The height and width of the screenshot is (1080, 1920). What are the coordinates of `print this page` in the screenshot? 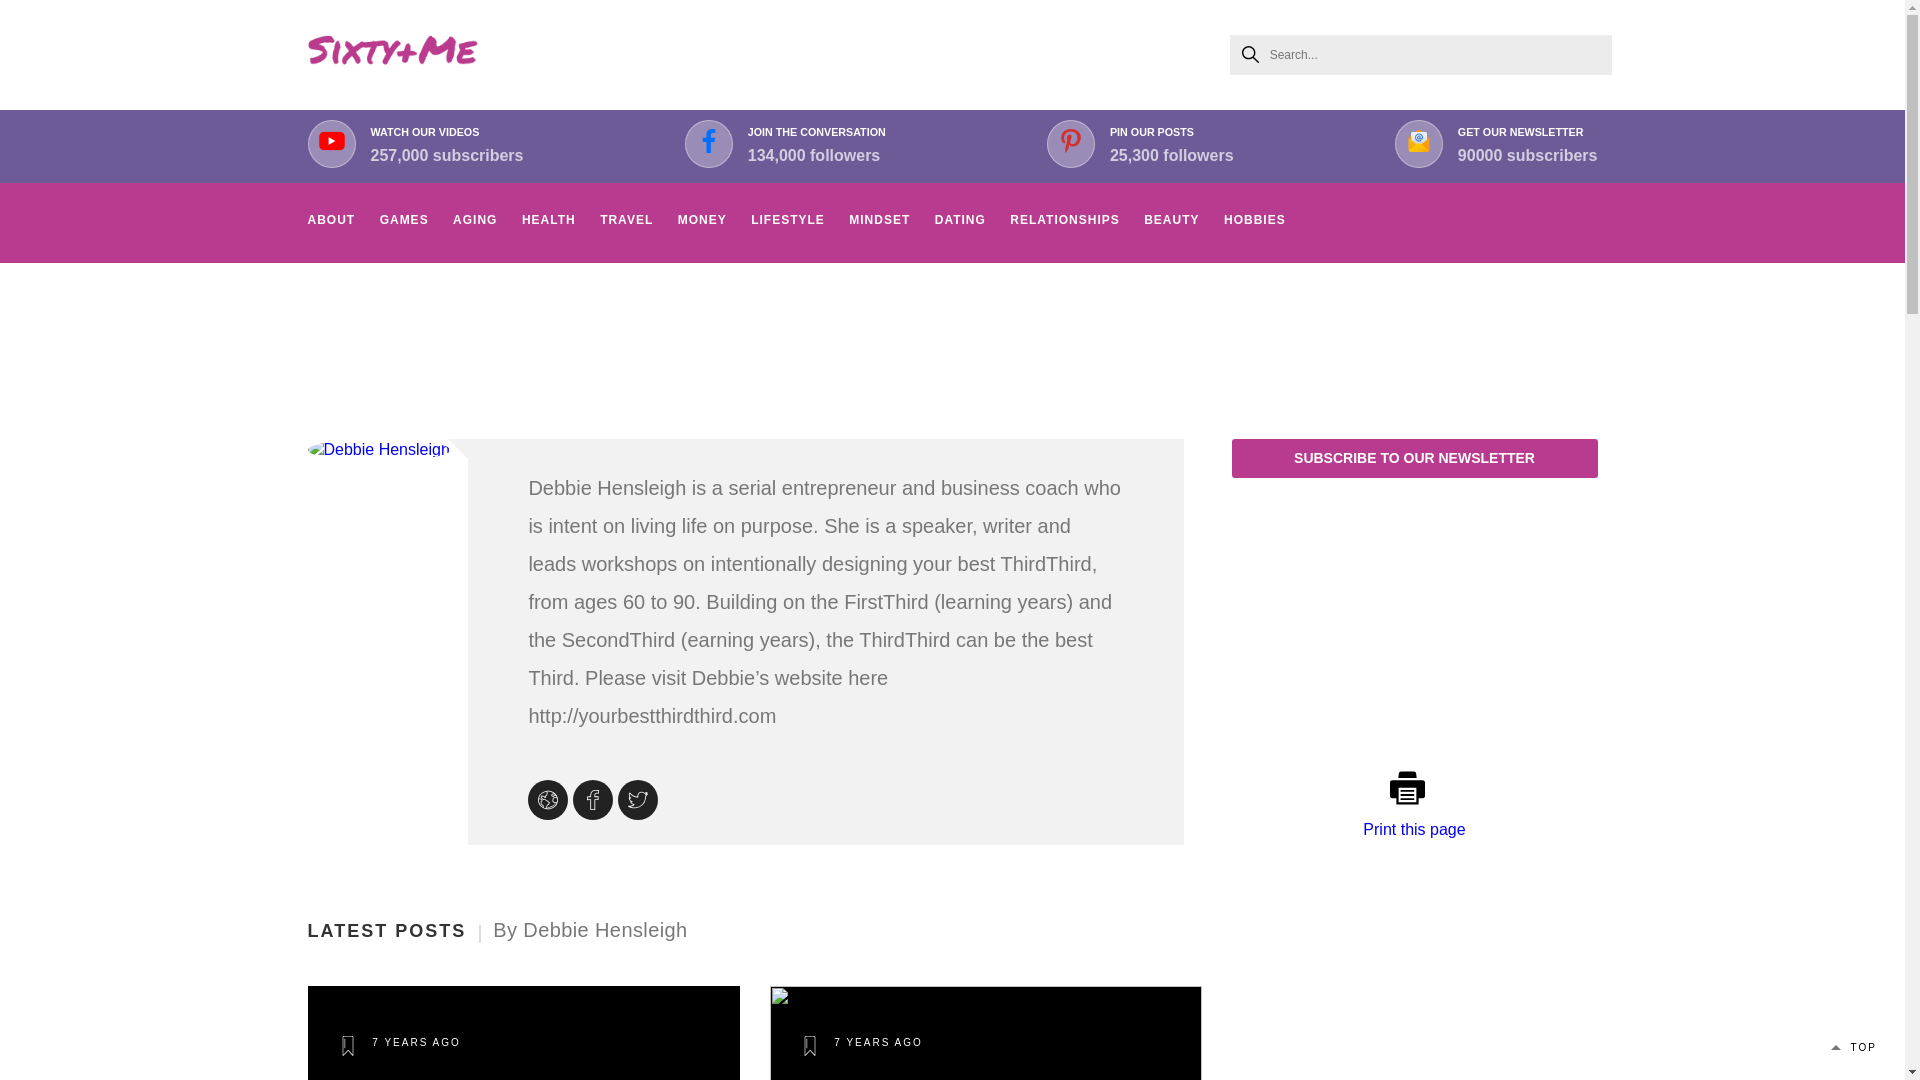 It's located at (1414, 788).